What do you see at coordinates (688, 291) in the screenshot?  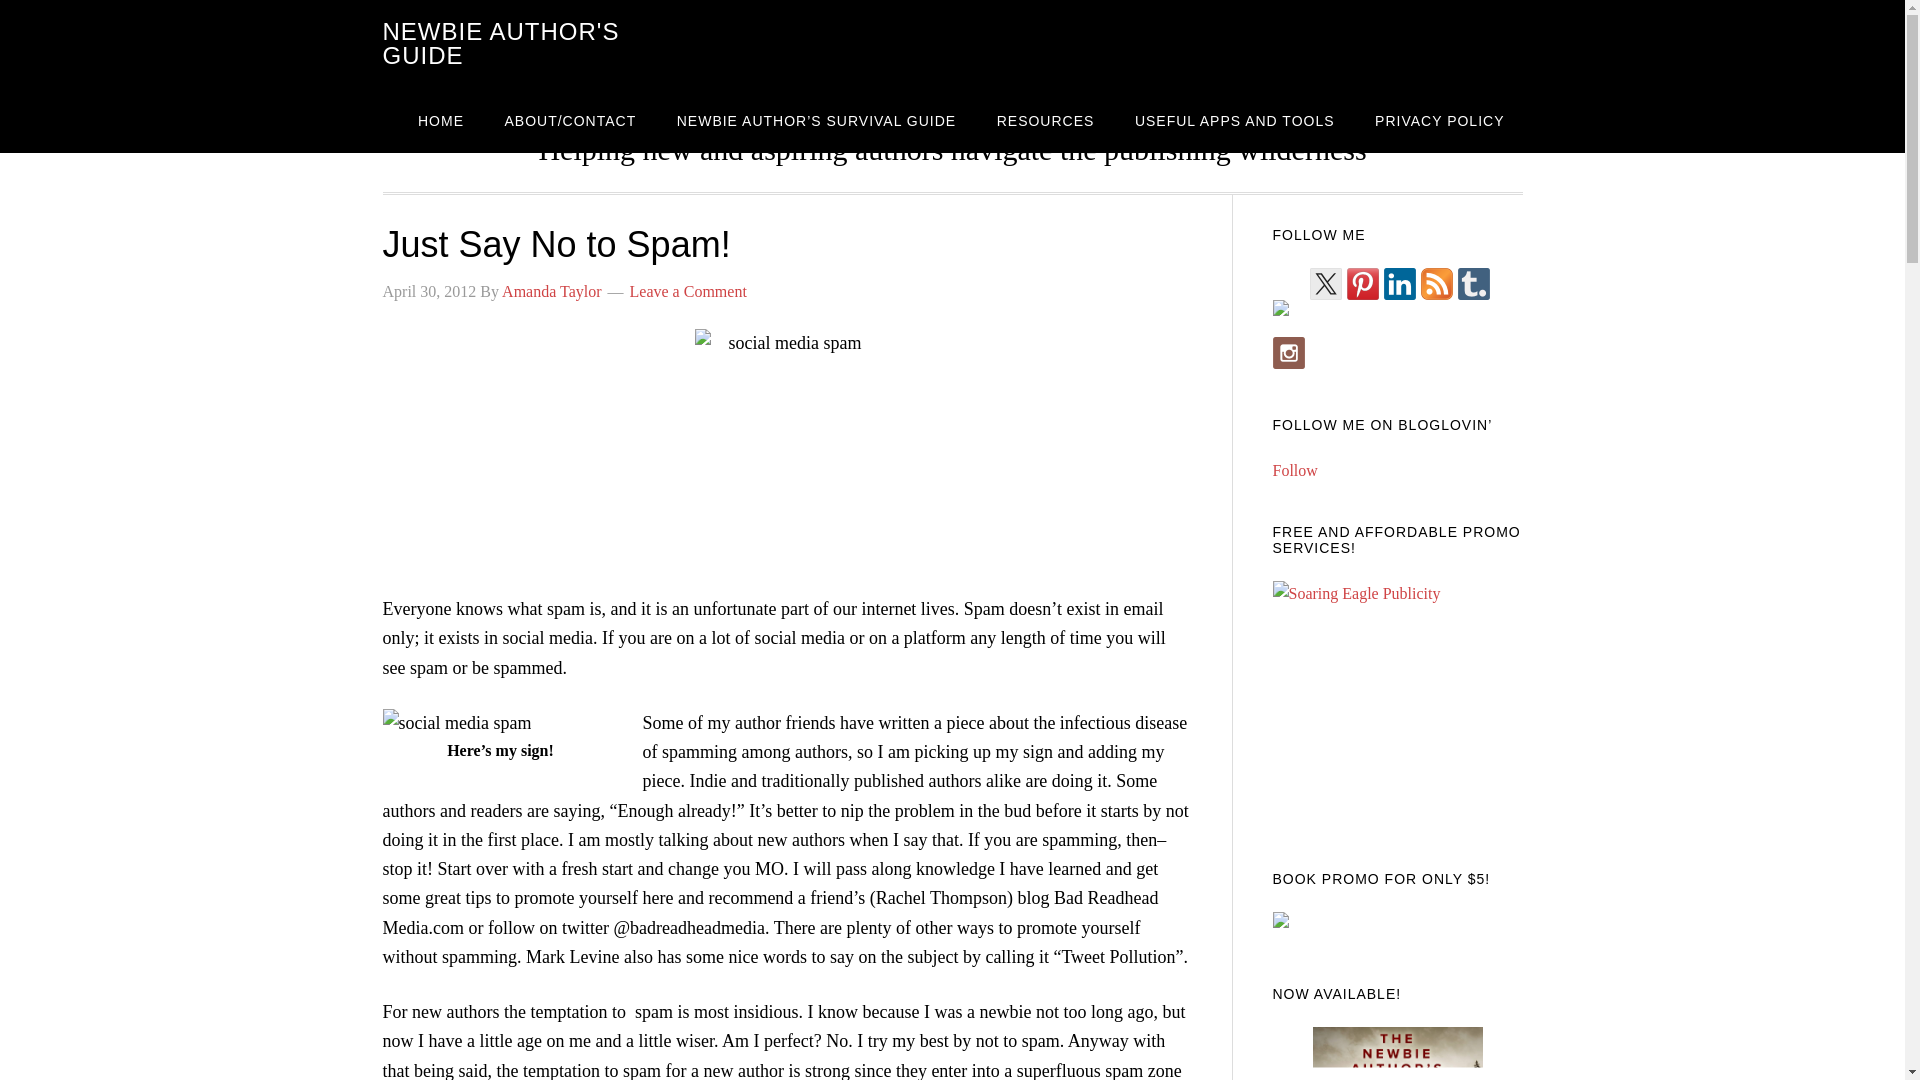 I see `Leave a Comment` at bounding box center [688, 291].